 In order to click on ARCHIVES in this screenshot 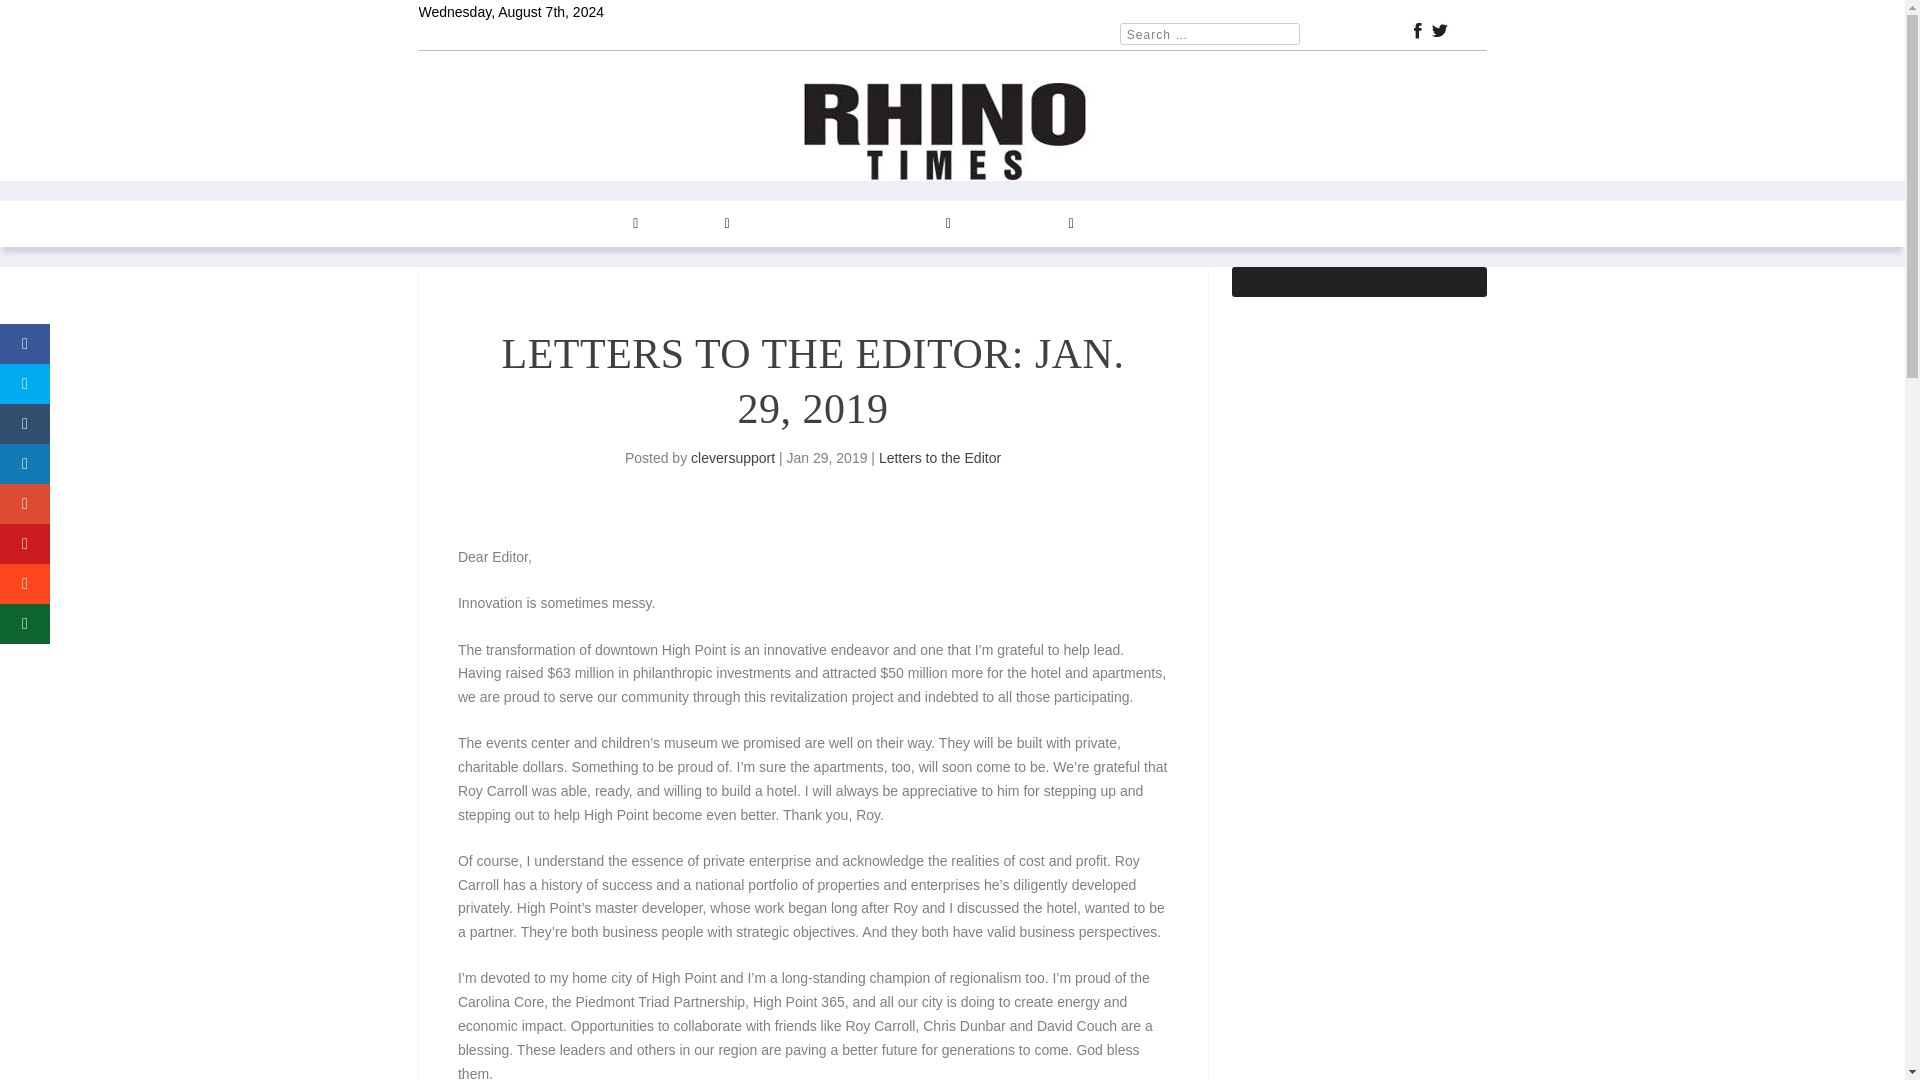, I will do `click(910, 224)`.